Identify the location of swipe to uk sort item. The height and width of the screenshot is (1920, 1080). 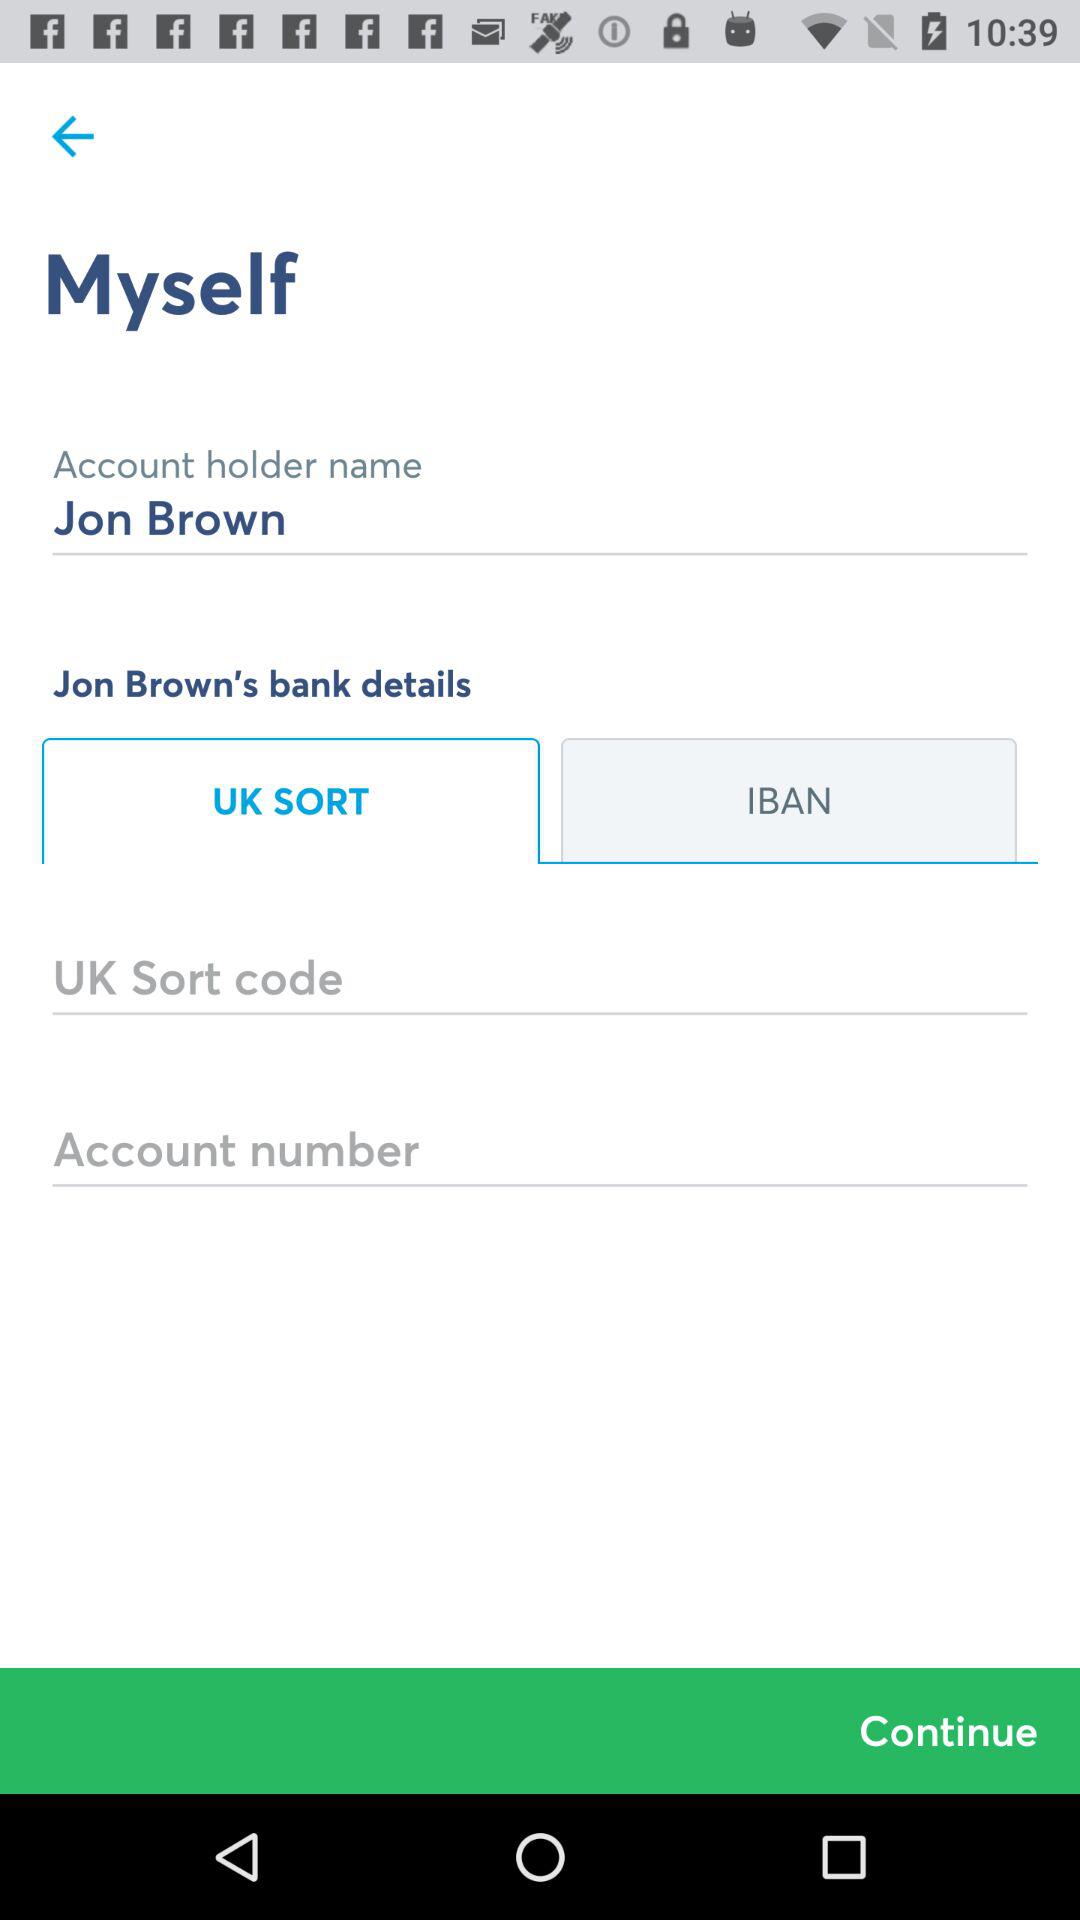
(291, 800).